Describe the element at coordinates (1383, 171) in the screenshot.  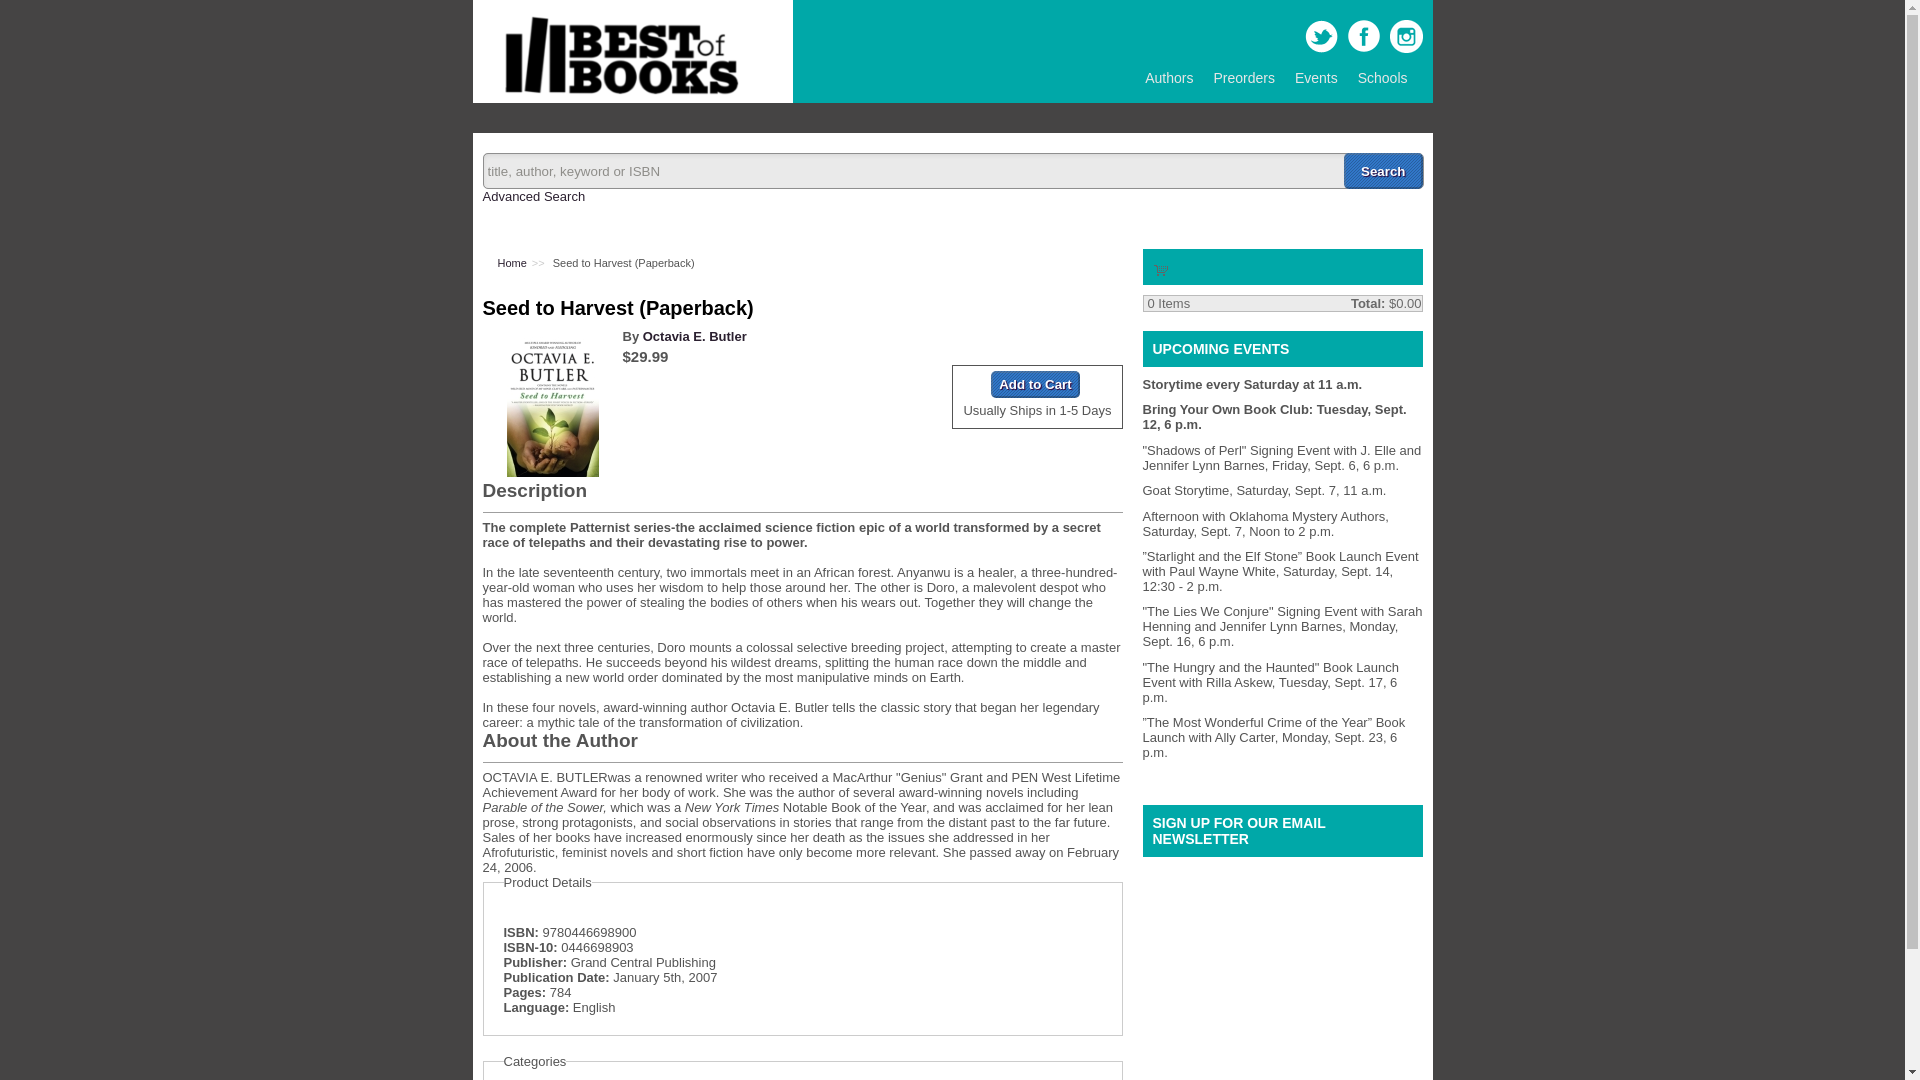
I see `Search` at that location.